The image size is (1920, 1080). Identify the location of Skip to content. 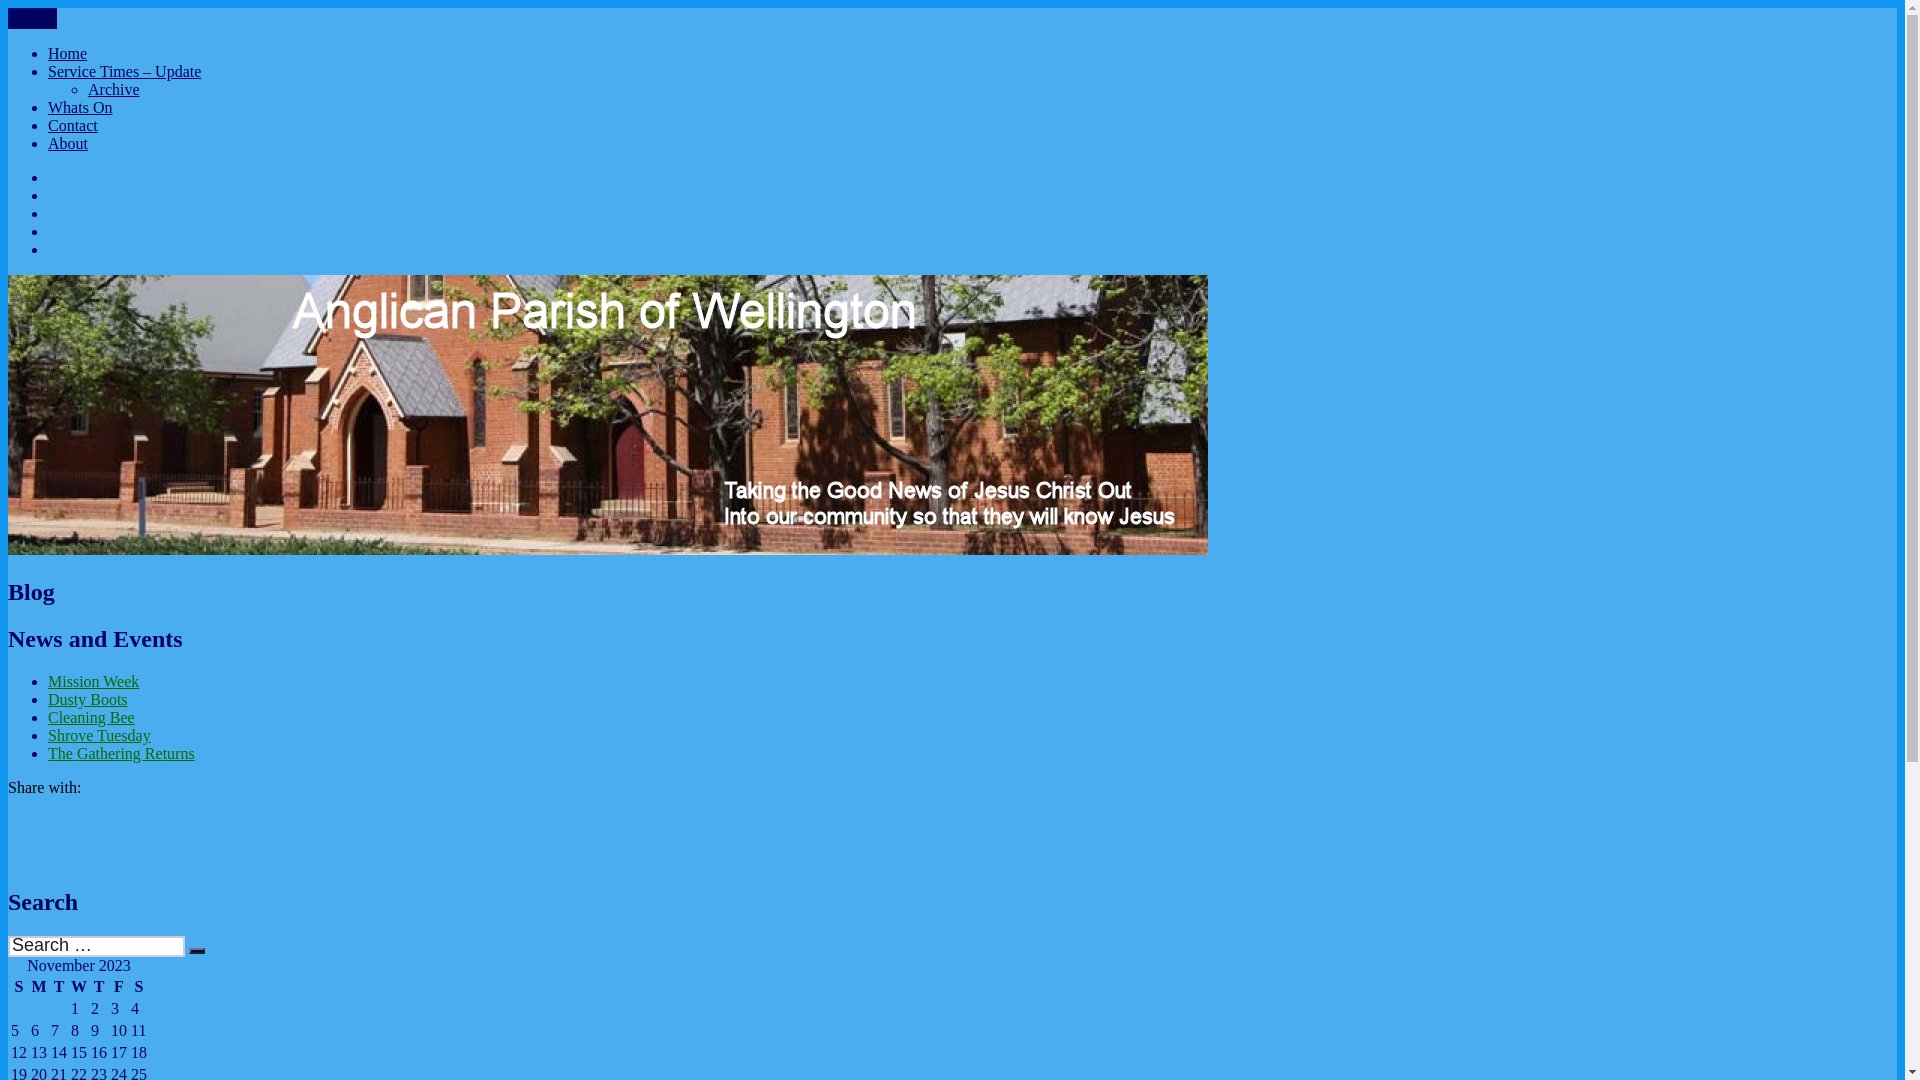
(8, 8).